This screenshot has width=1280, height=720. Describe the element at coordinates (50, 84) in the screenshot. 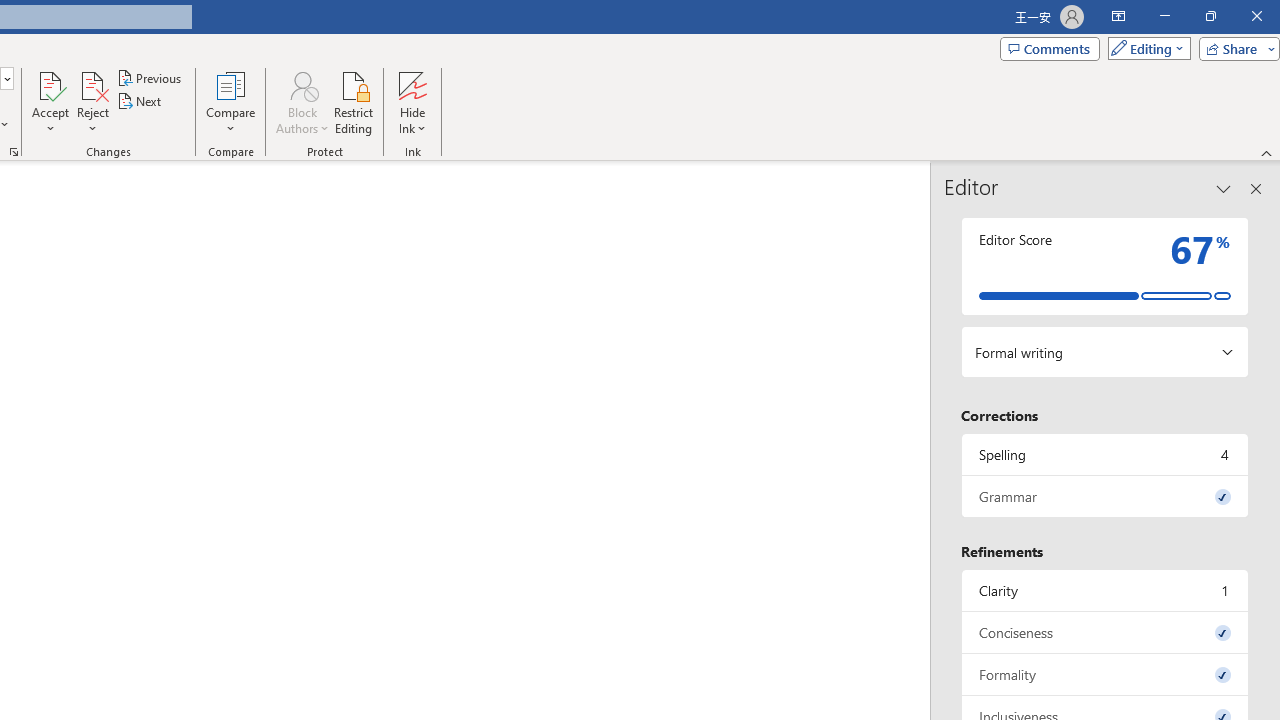

I see `Accept and Move to Next` at that location.